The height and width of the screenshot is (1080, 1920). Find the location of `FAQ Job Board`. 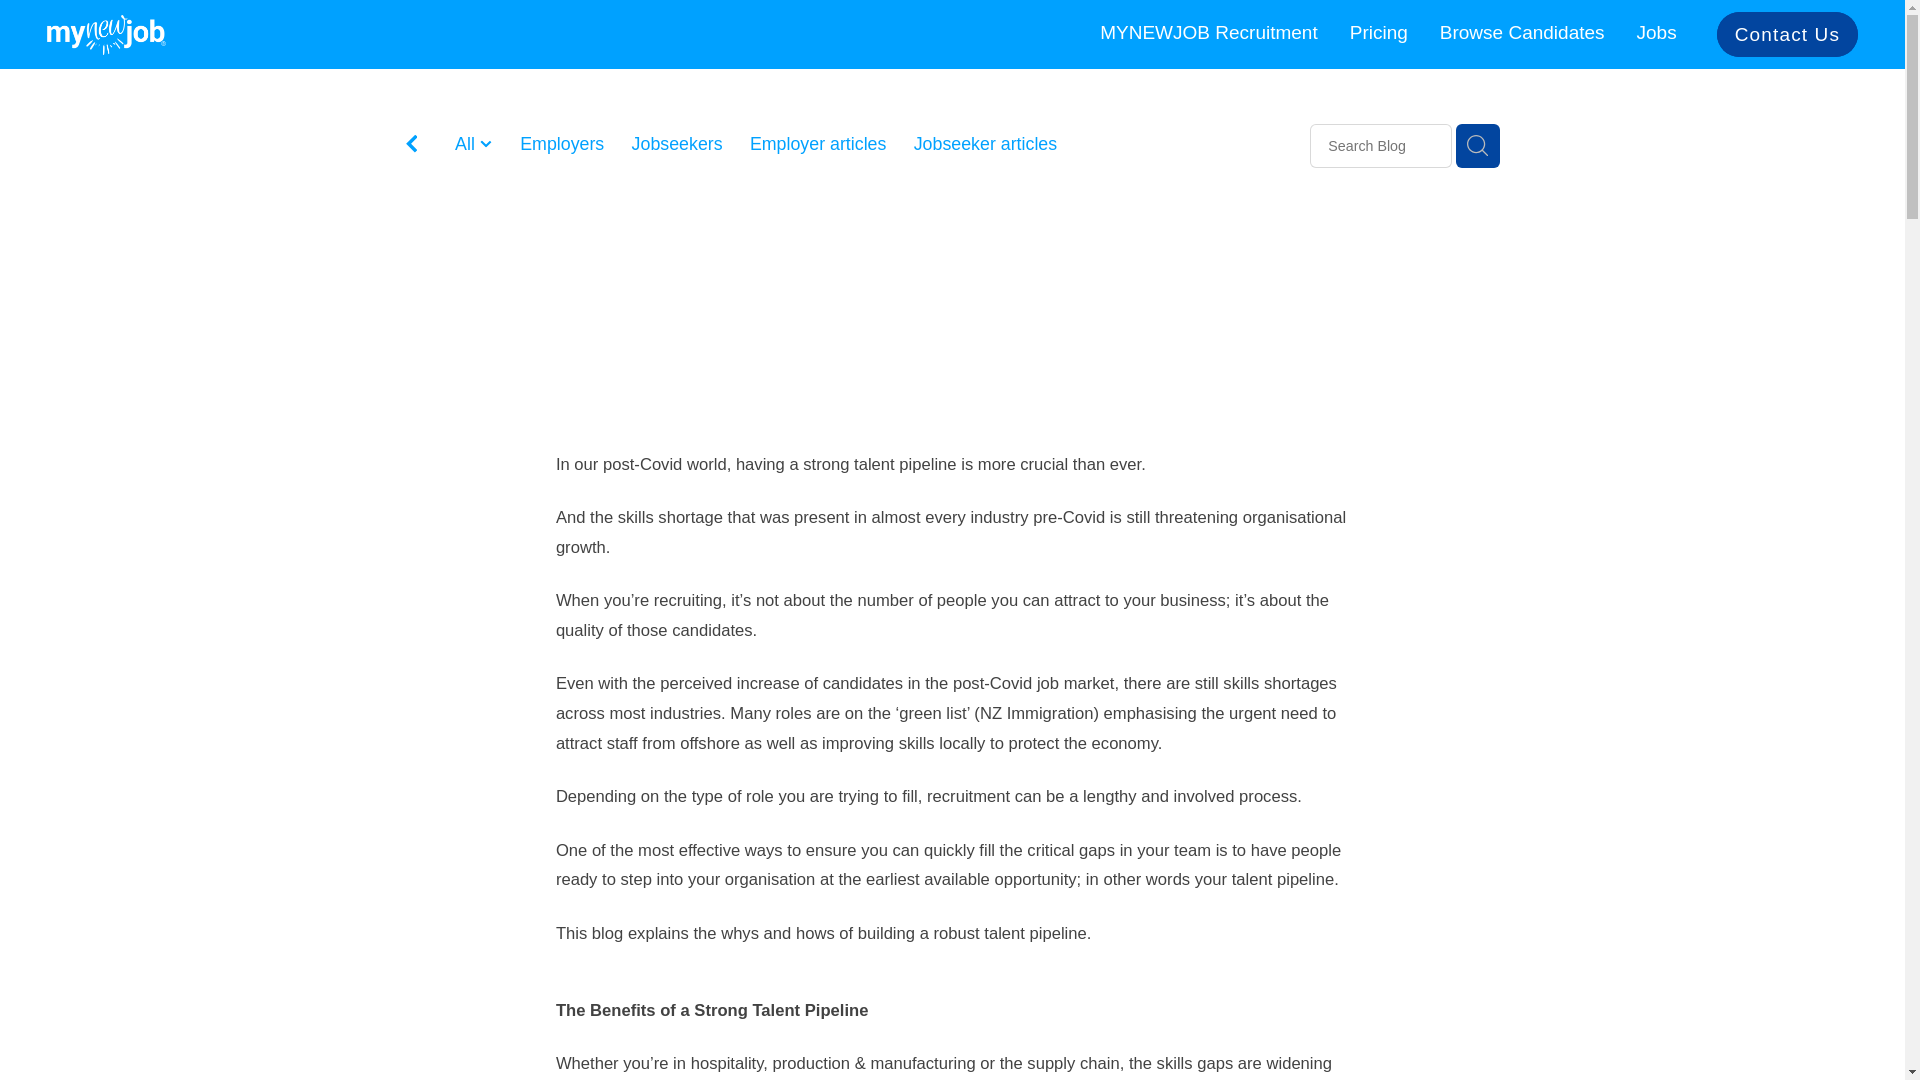

FAQ Job Board is located at coordinates (1078, 172).